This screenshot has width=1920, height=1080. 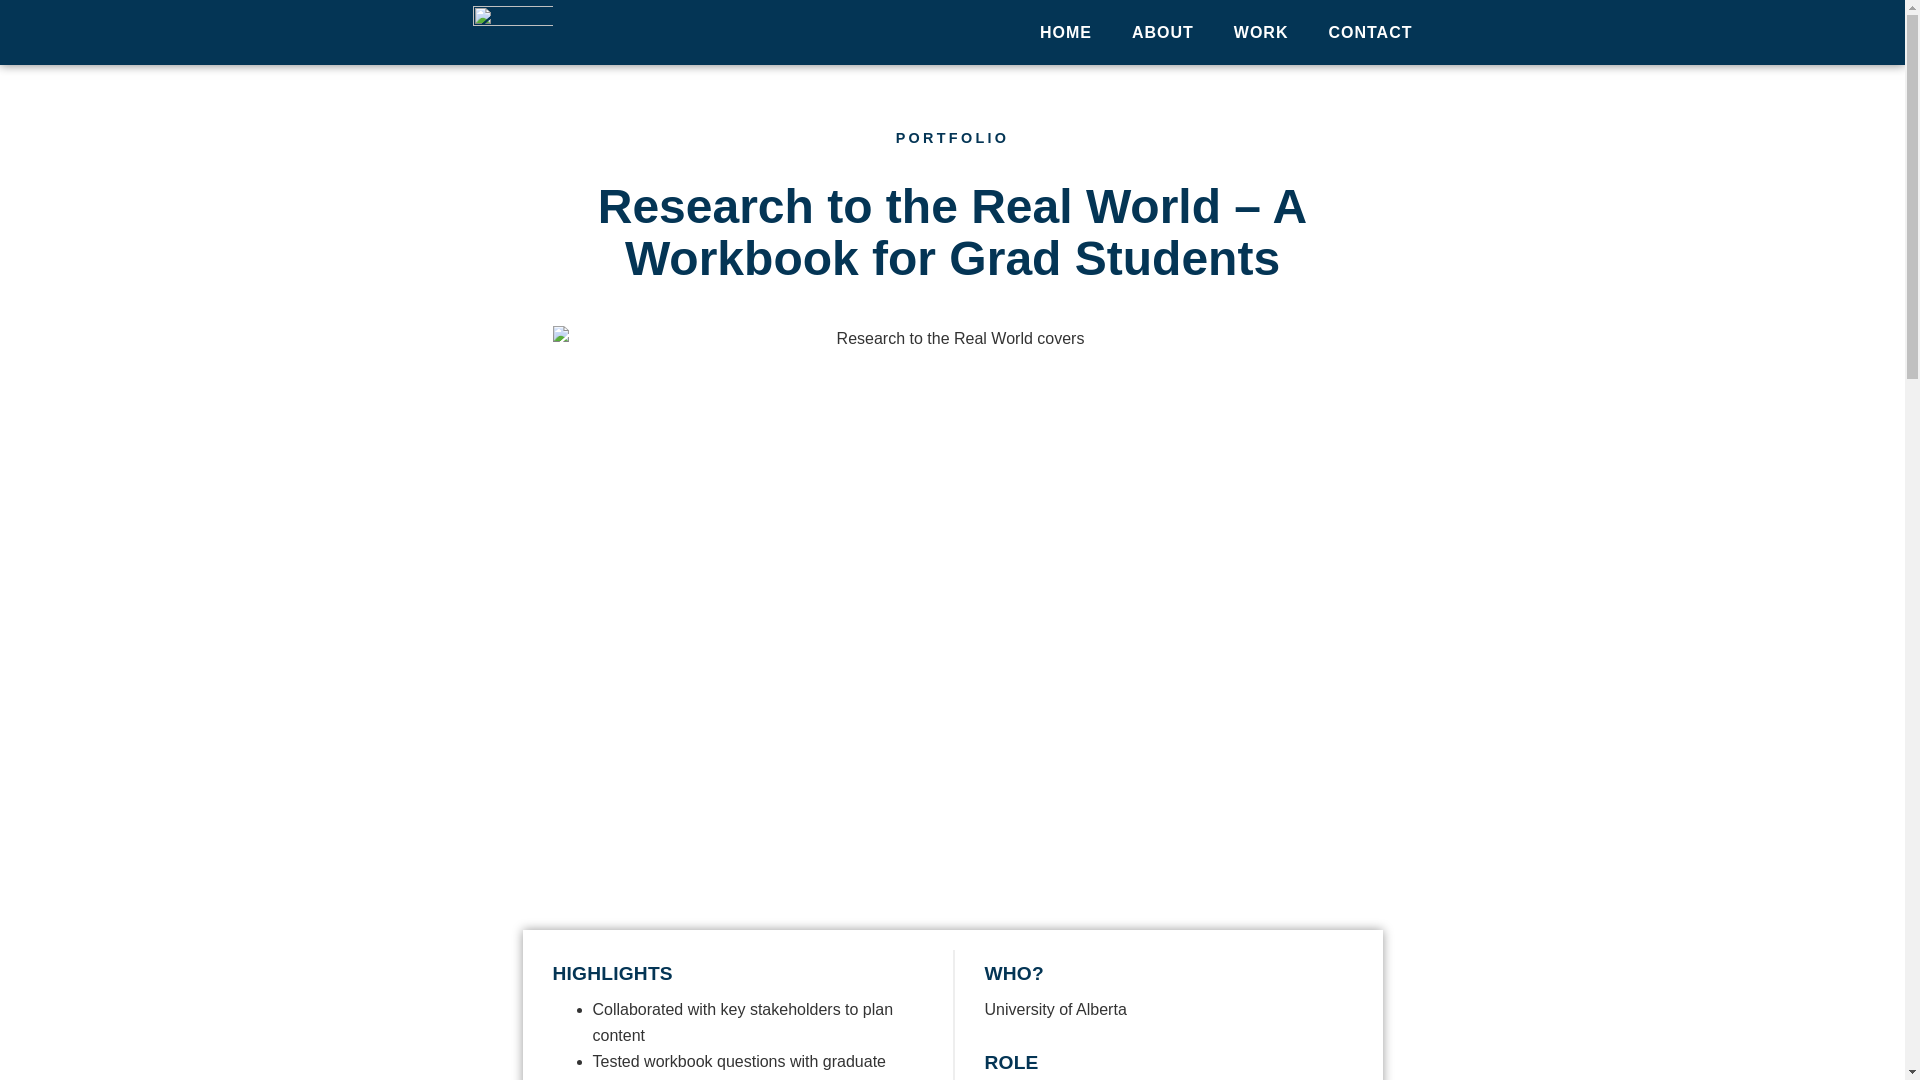 I want to click on CONTACT, so click(x=1370, y=32).